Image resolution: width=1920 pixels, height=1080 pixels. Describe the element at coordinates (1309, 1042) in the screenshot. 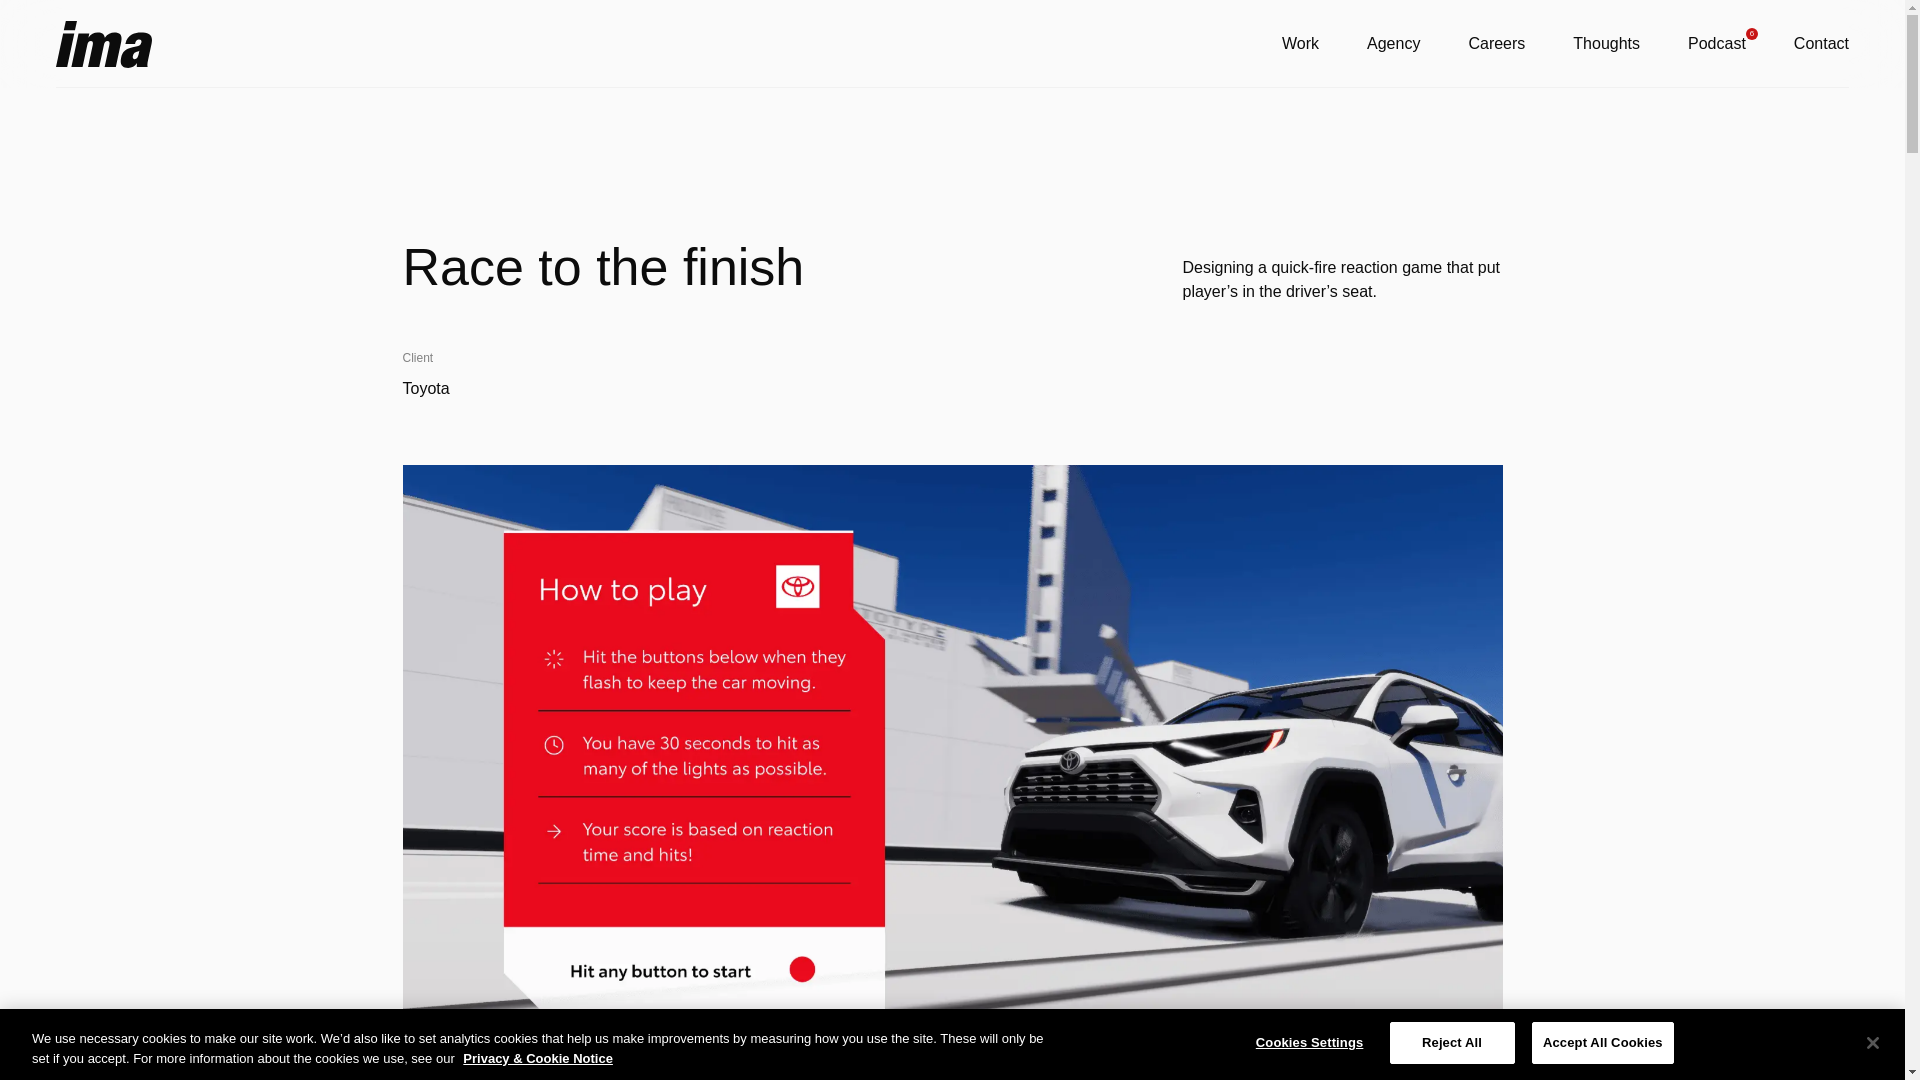

I see `Cookies Settings` at that location.